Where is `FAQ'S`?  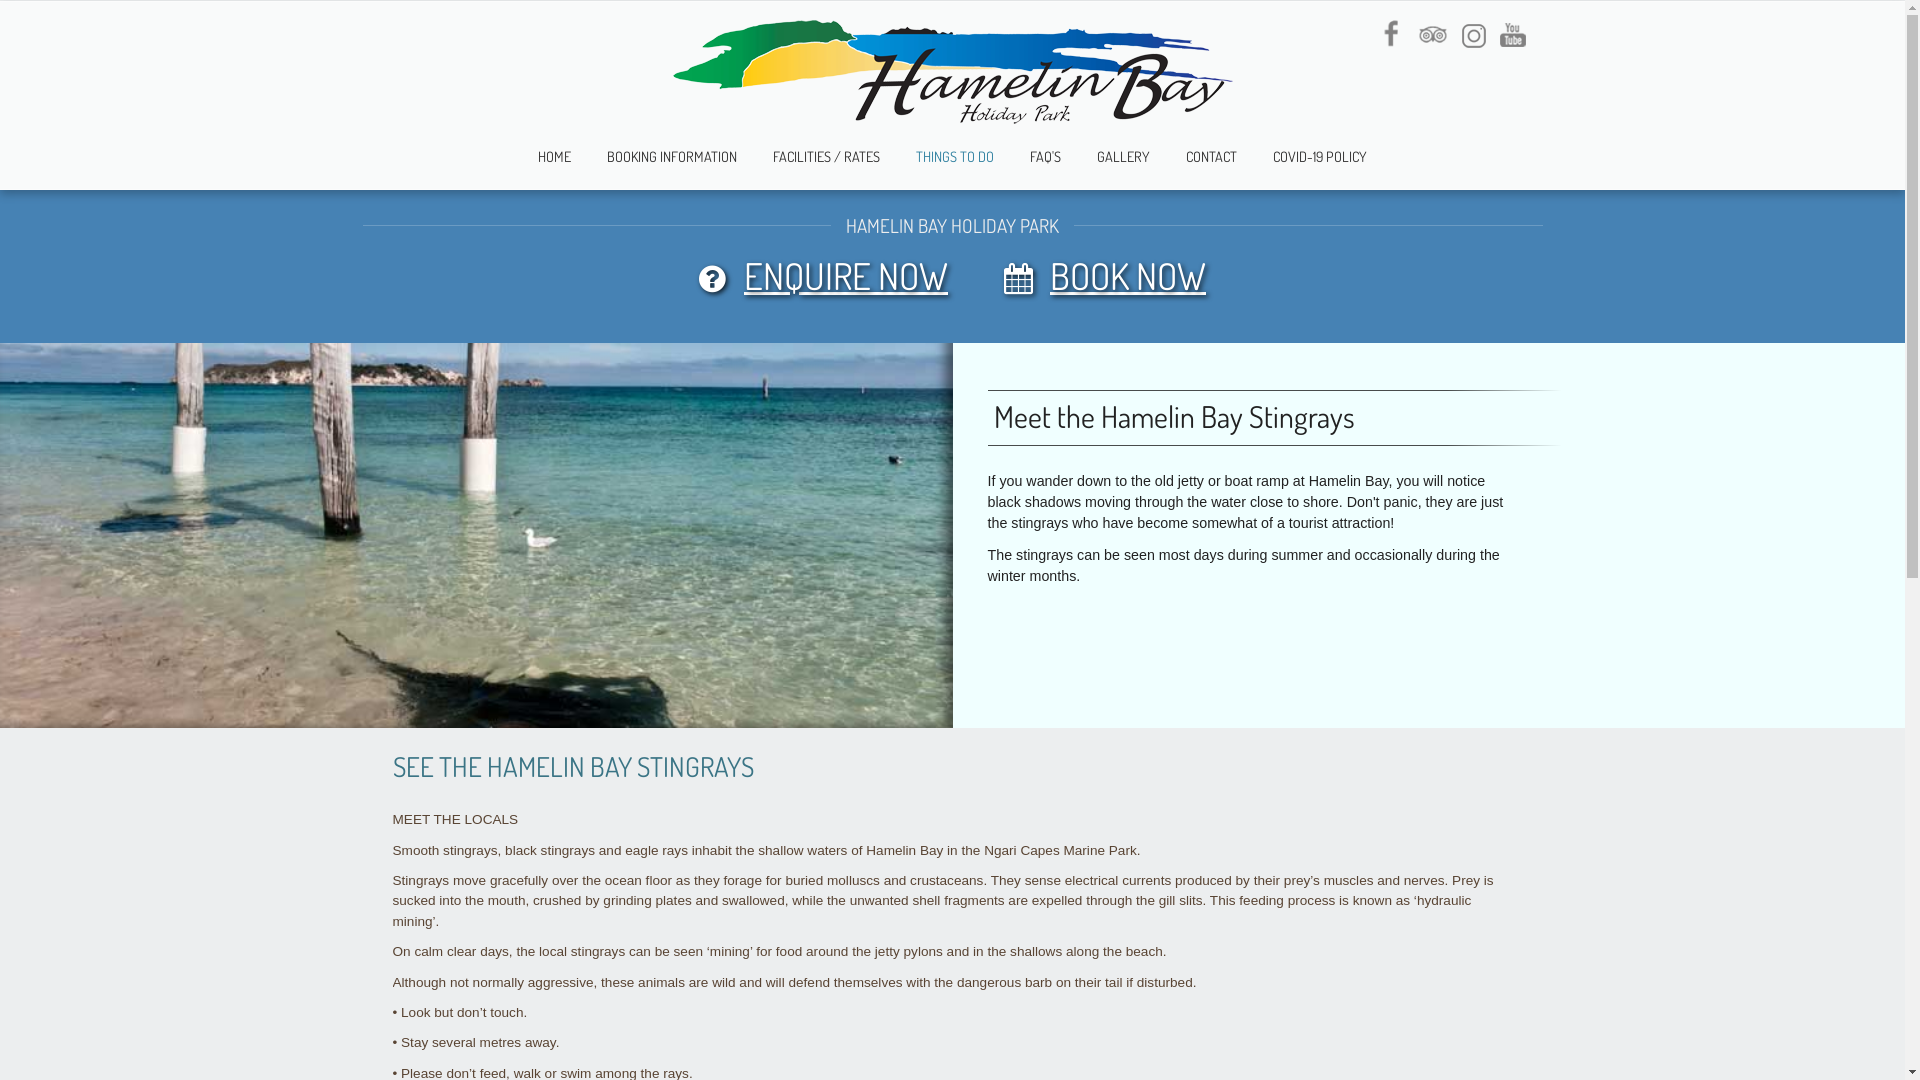 FAQ'S is located at coordinates (1046, 162).